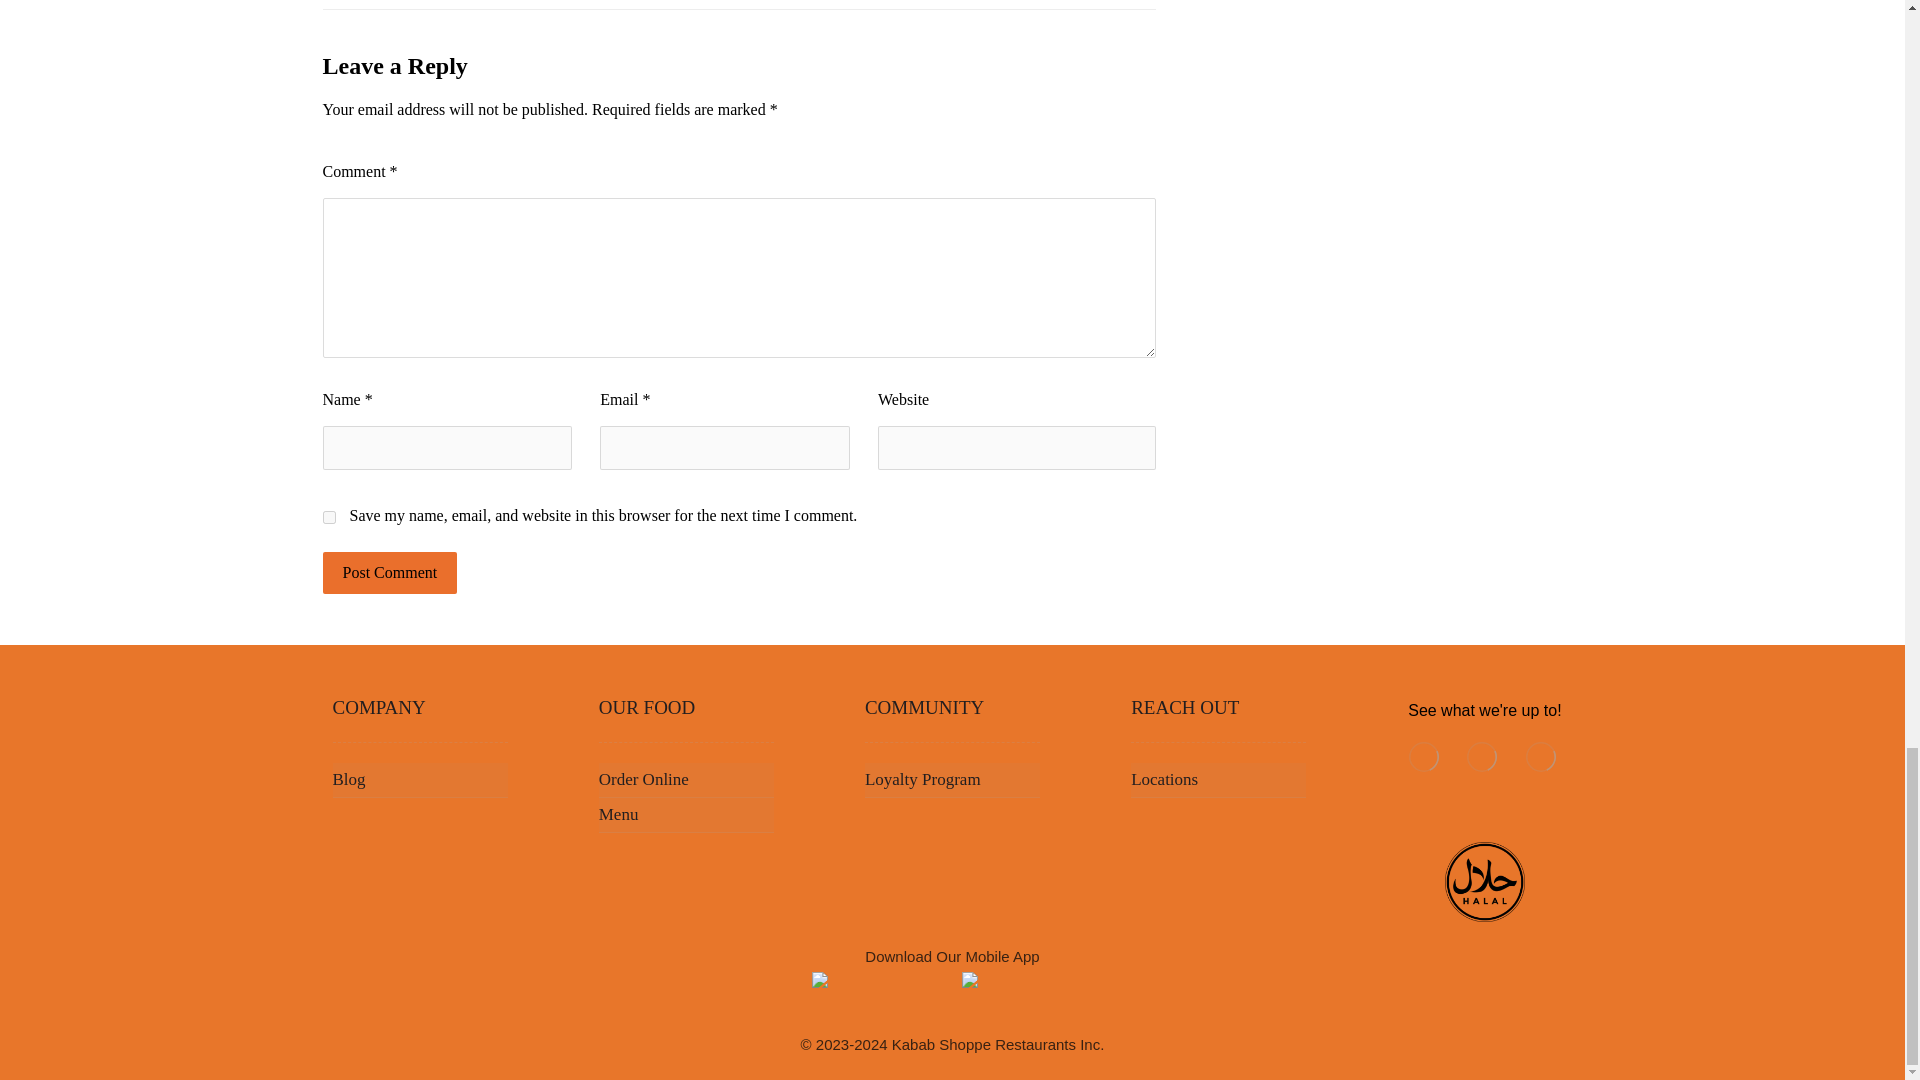 The width and height of the screenshot is (1920, 1080). What do you see at coordinates (686, 780) in the screenshot?
I see `Order Online` at bounding box center [686, 780].